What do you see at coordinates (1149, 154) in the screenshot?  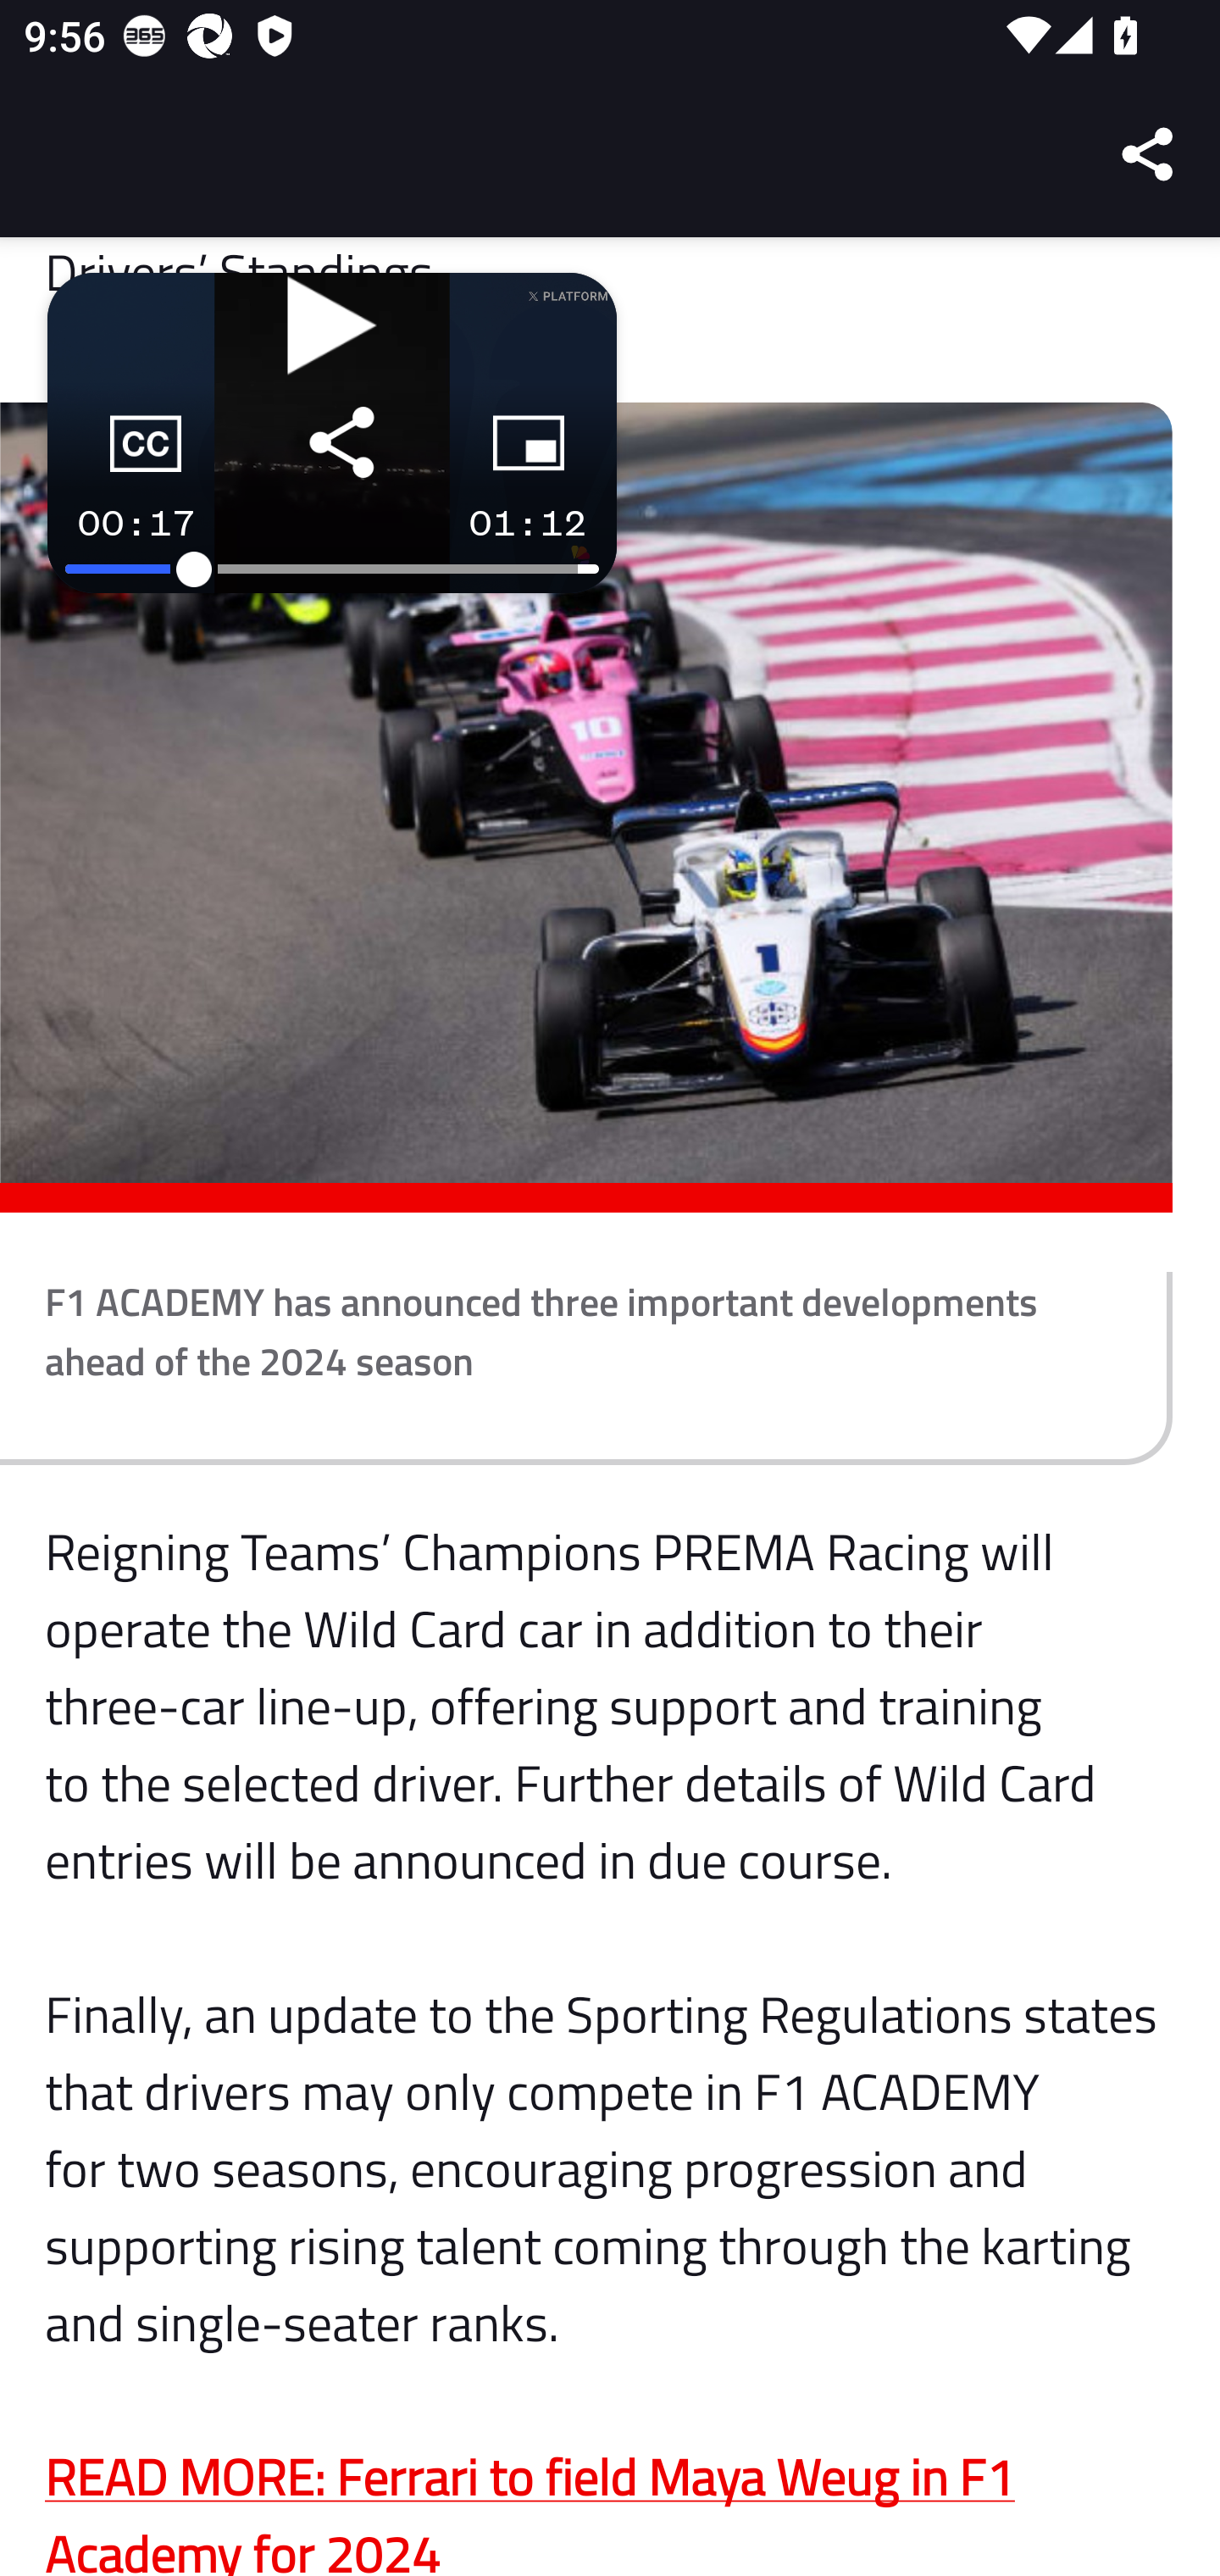 I see `Share` at bounding box center [1149, 154].